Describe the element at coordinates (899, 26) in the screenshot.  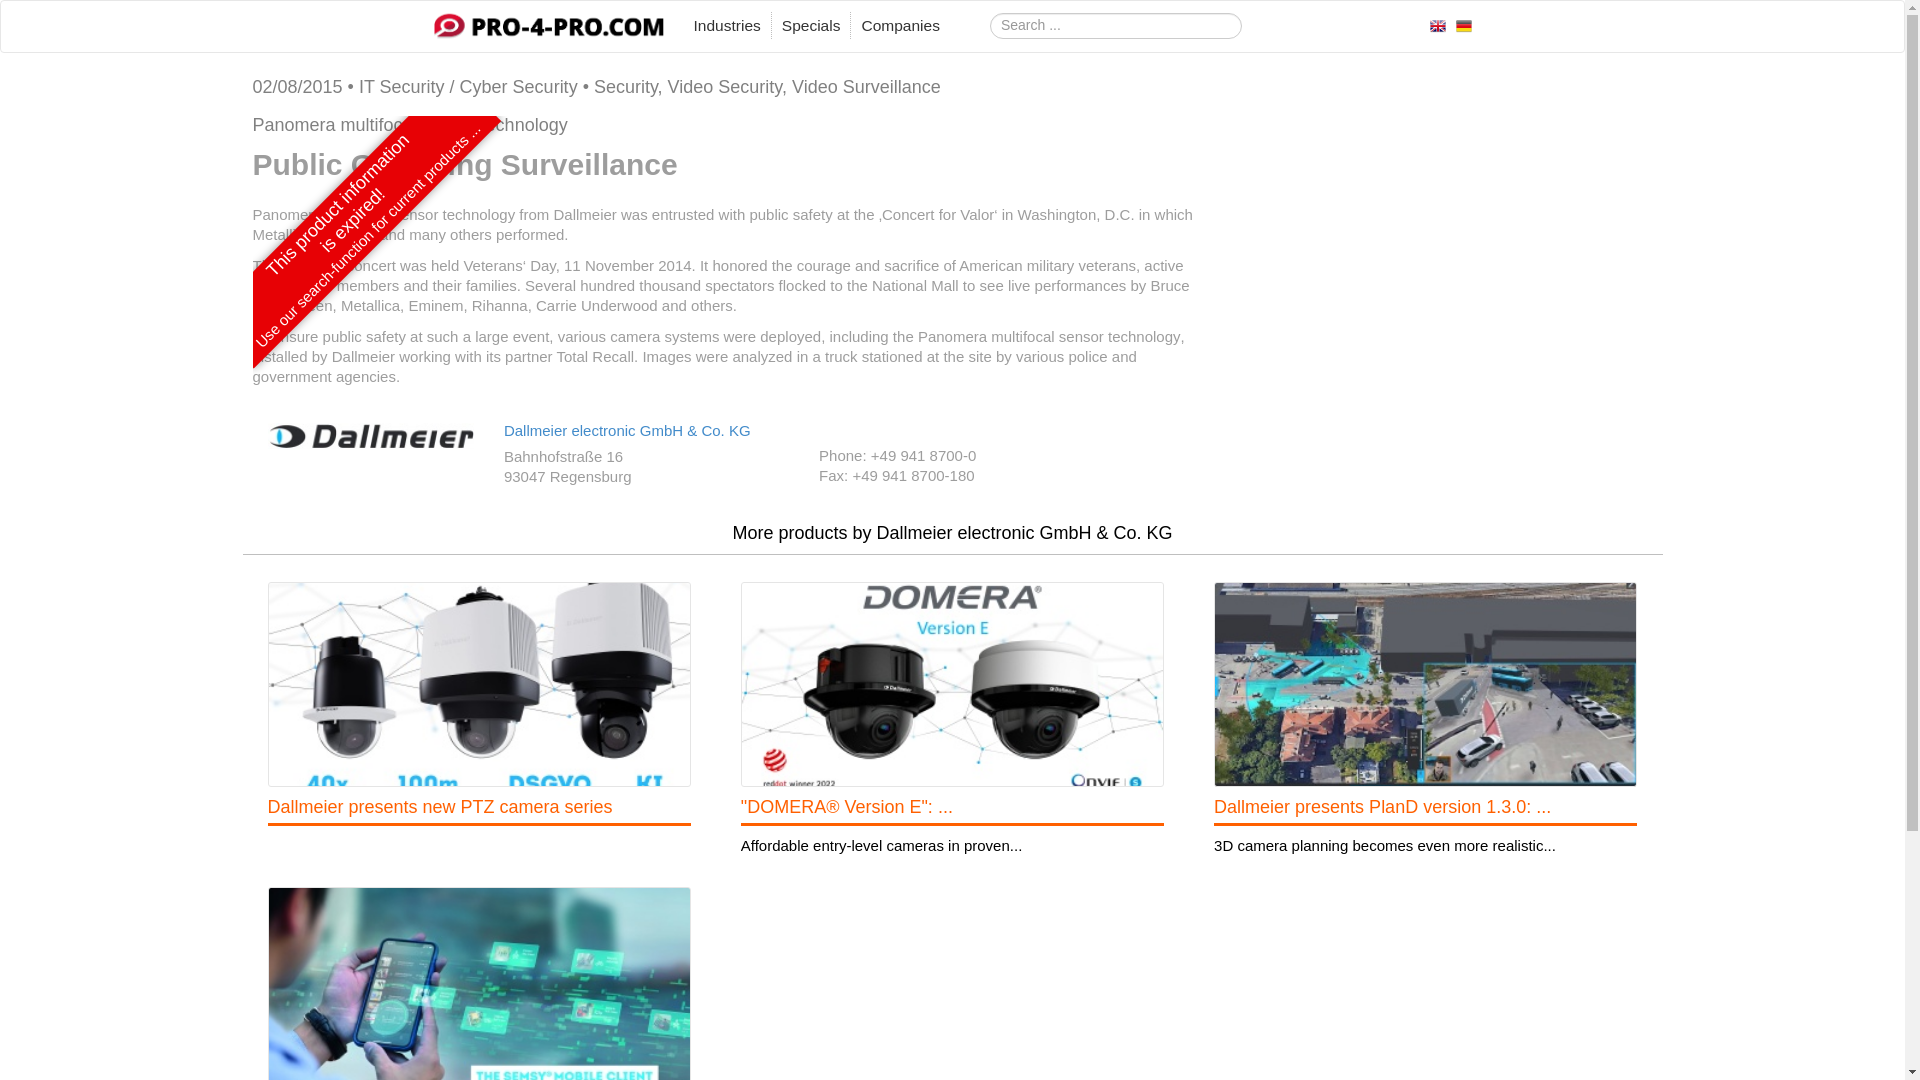
I see `Companies` at that location.